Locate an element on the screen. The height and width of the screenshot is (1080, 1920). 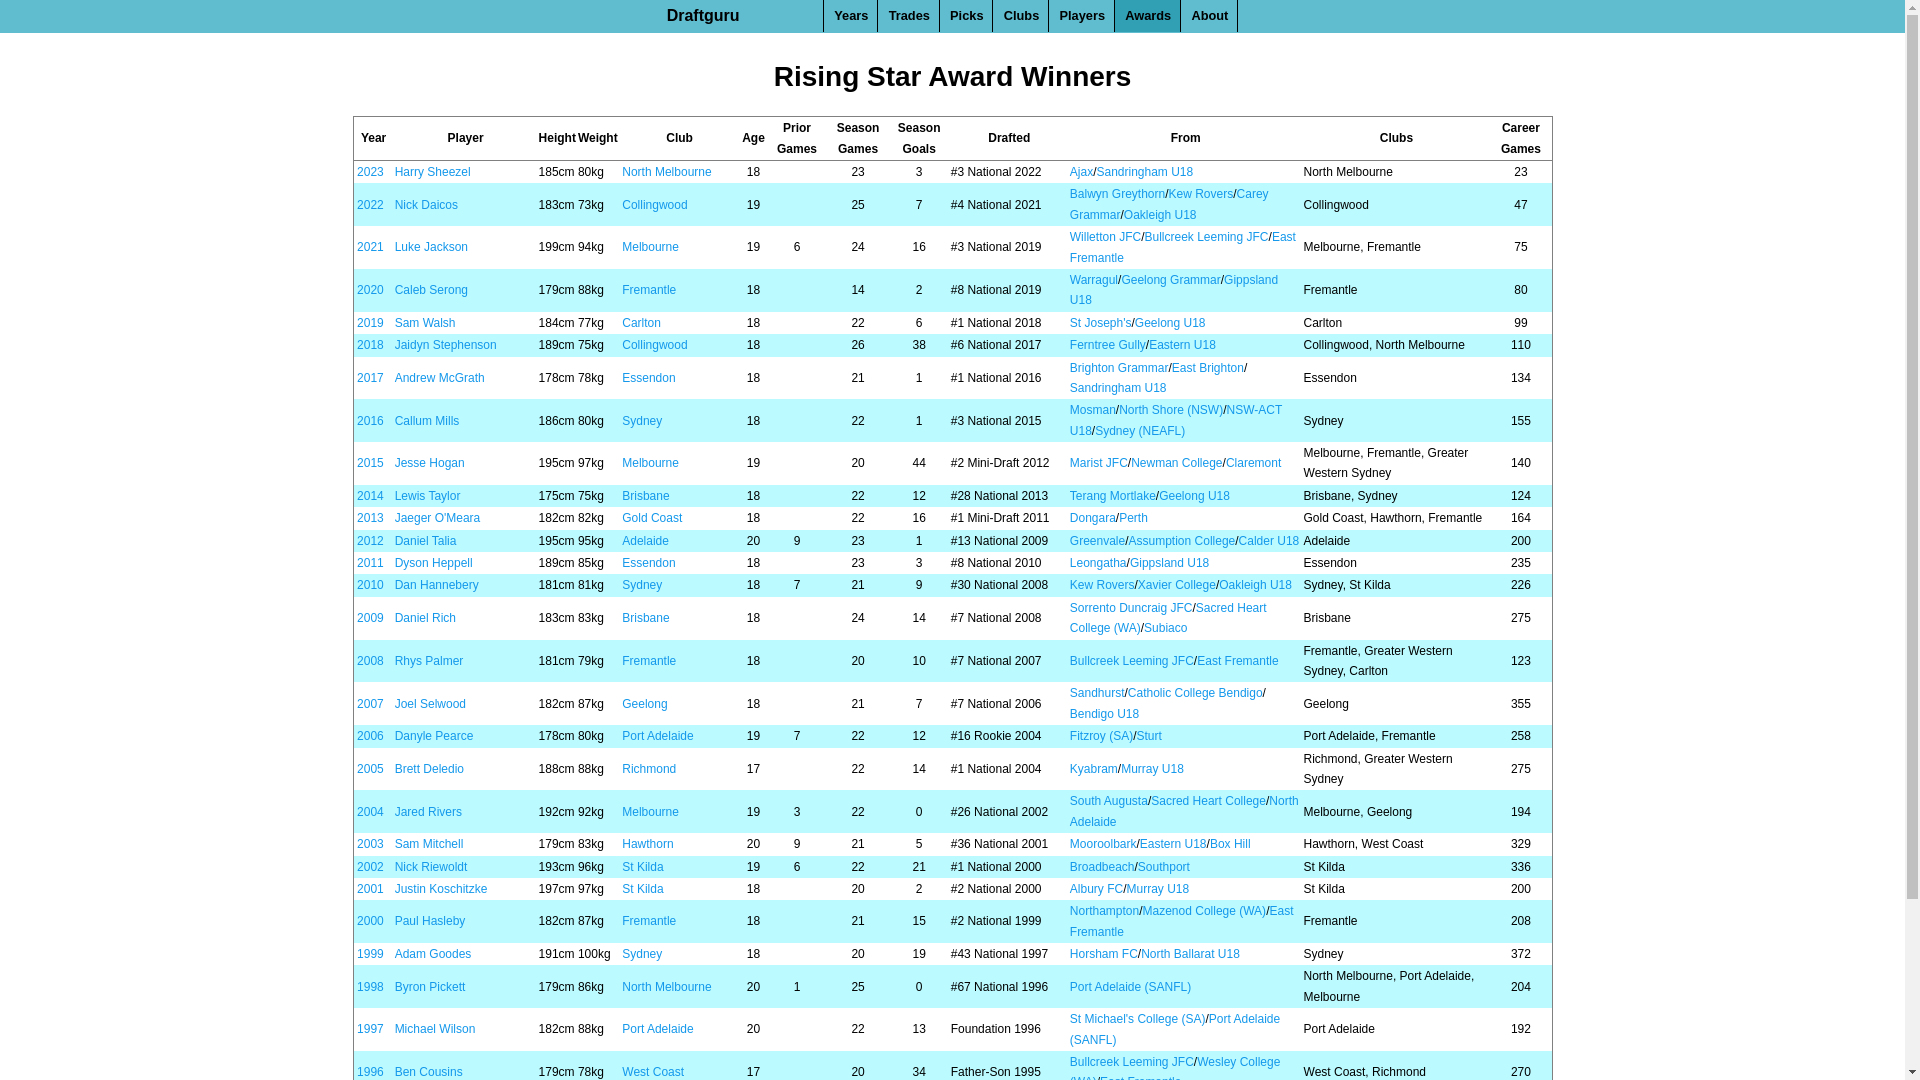
2018 is located at coordinates (370, 345).